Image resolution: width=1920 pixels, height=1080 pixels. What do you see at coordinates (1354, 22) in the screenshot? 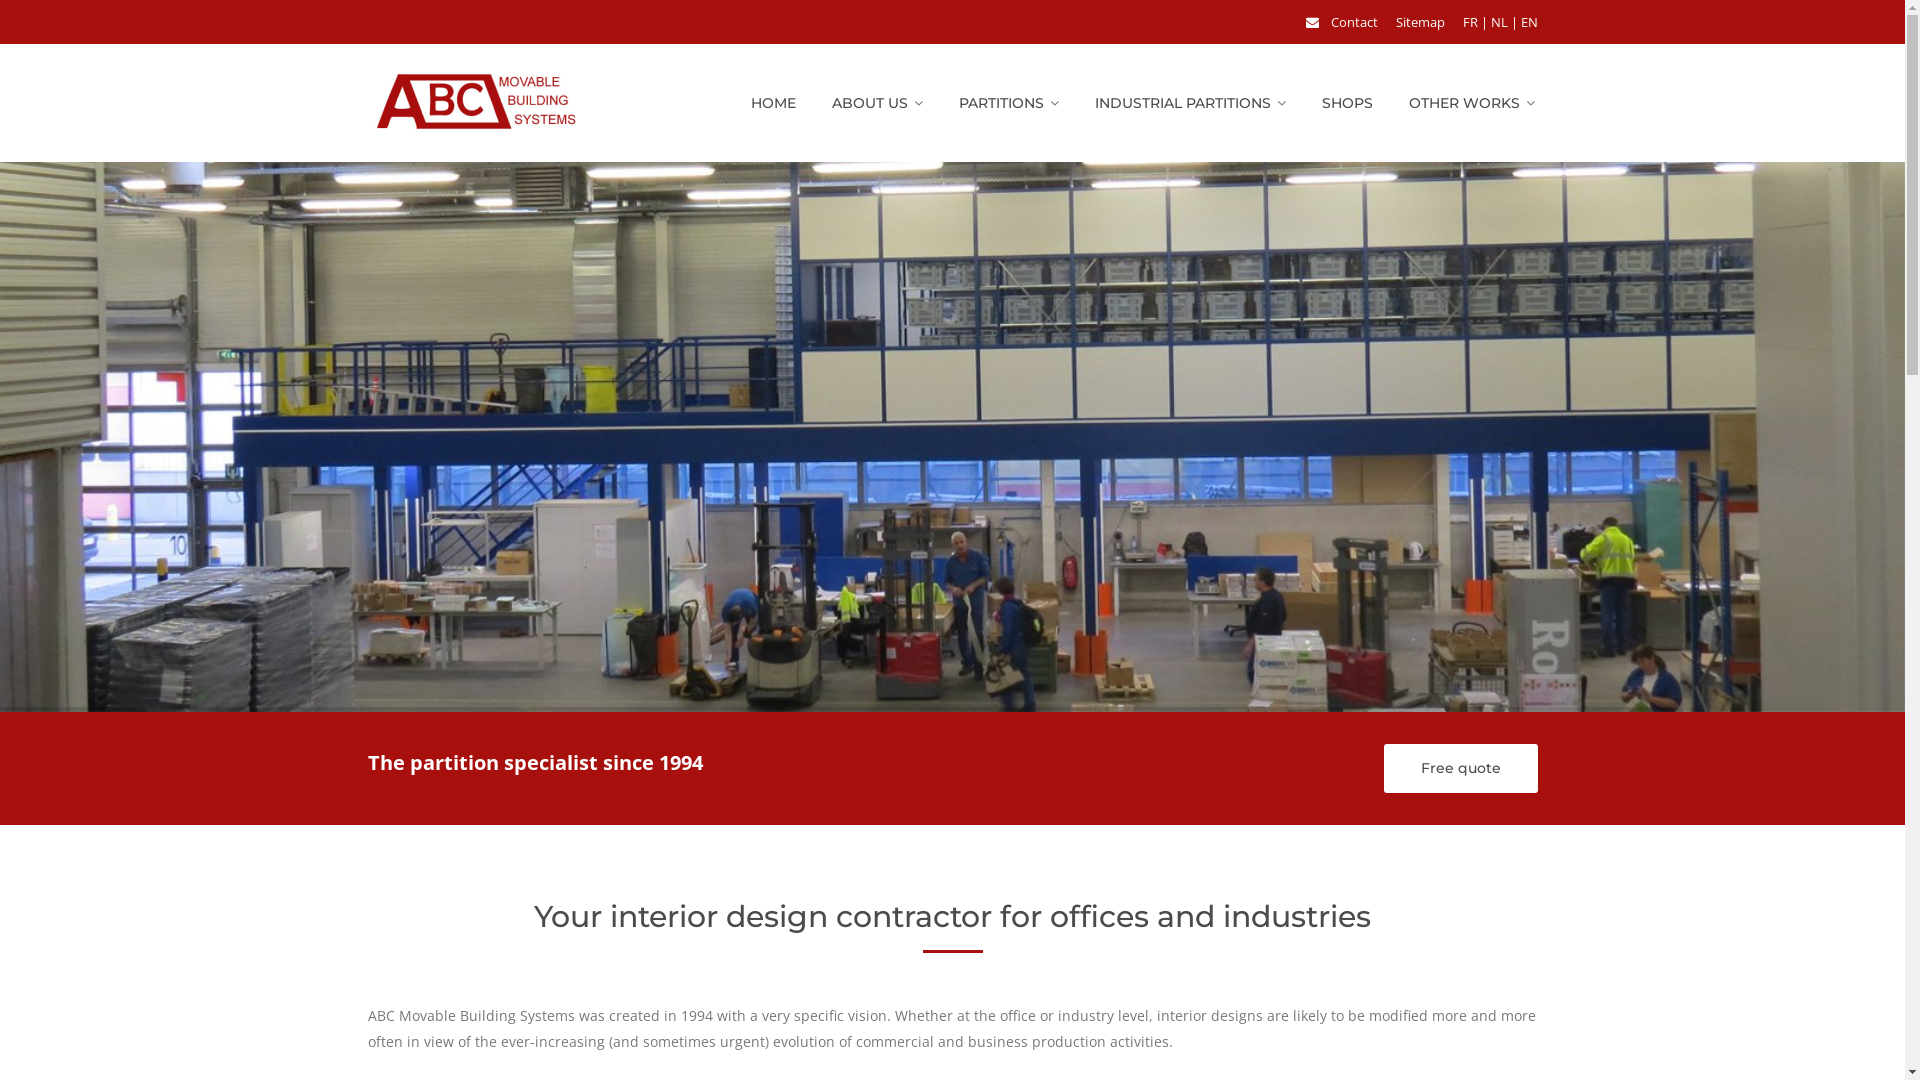
I see `Contact` at bounding box center [1354, 22].